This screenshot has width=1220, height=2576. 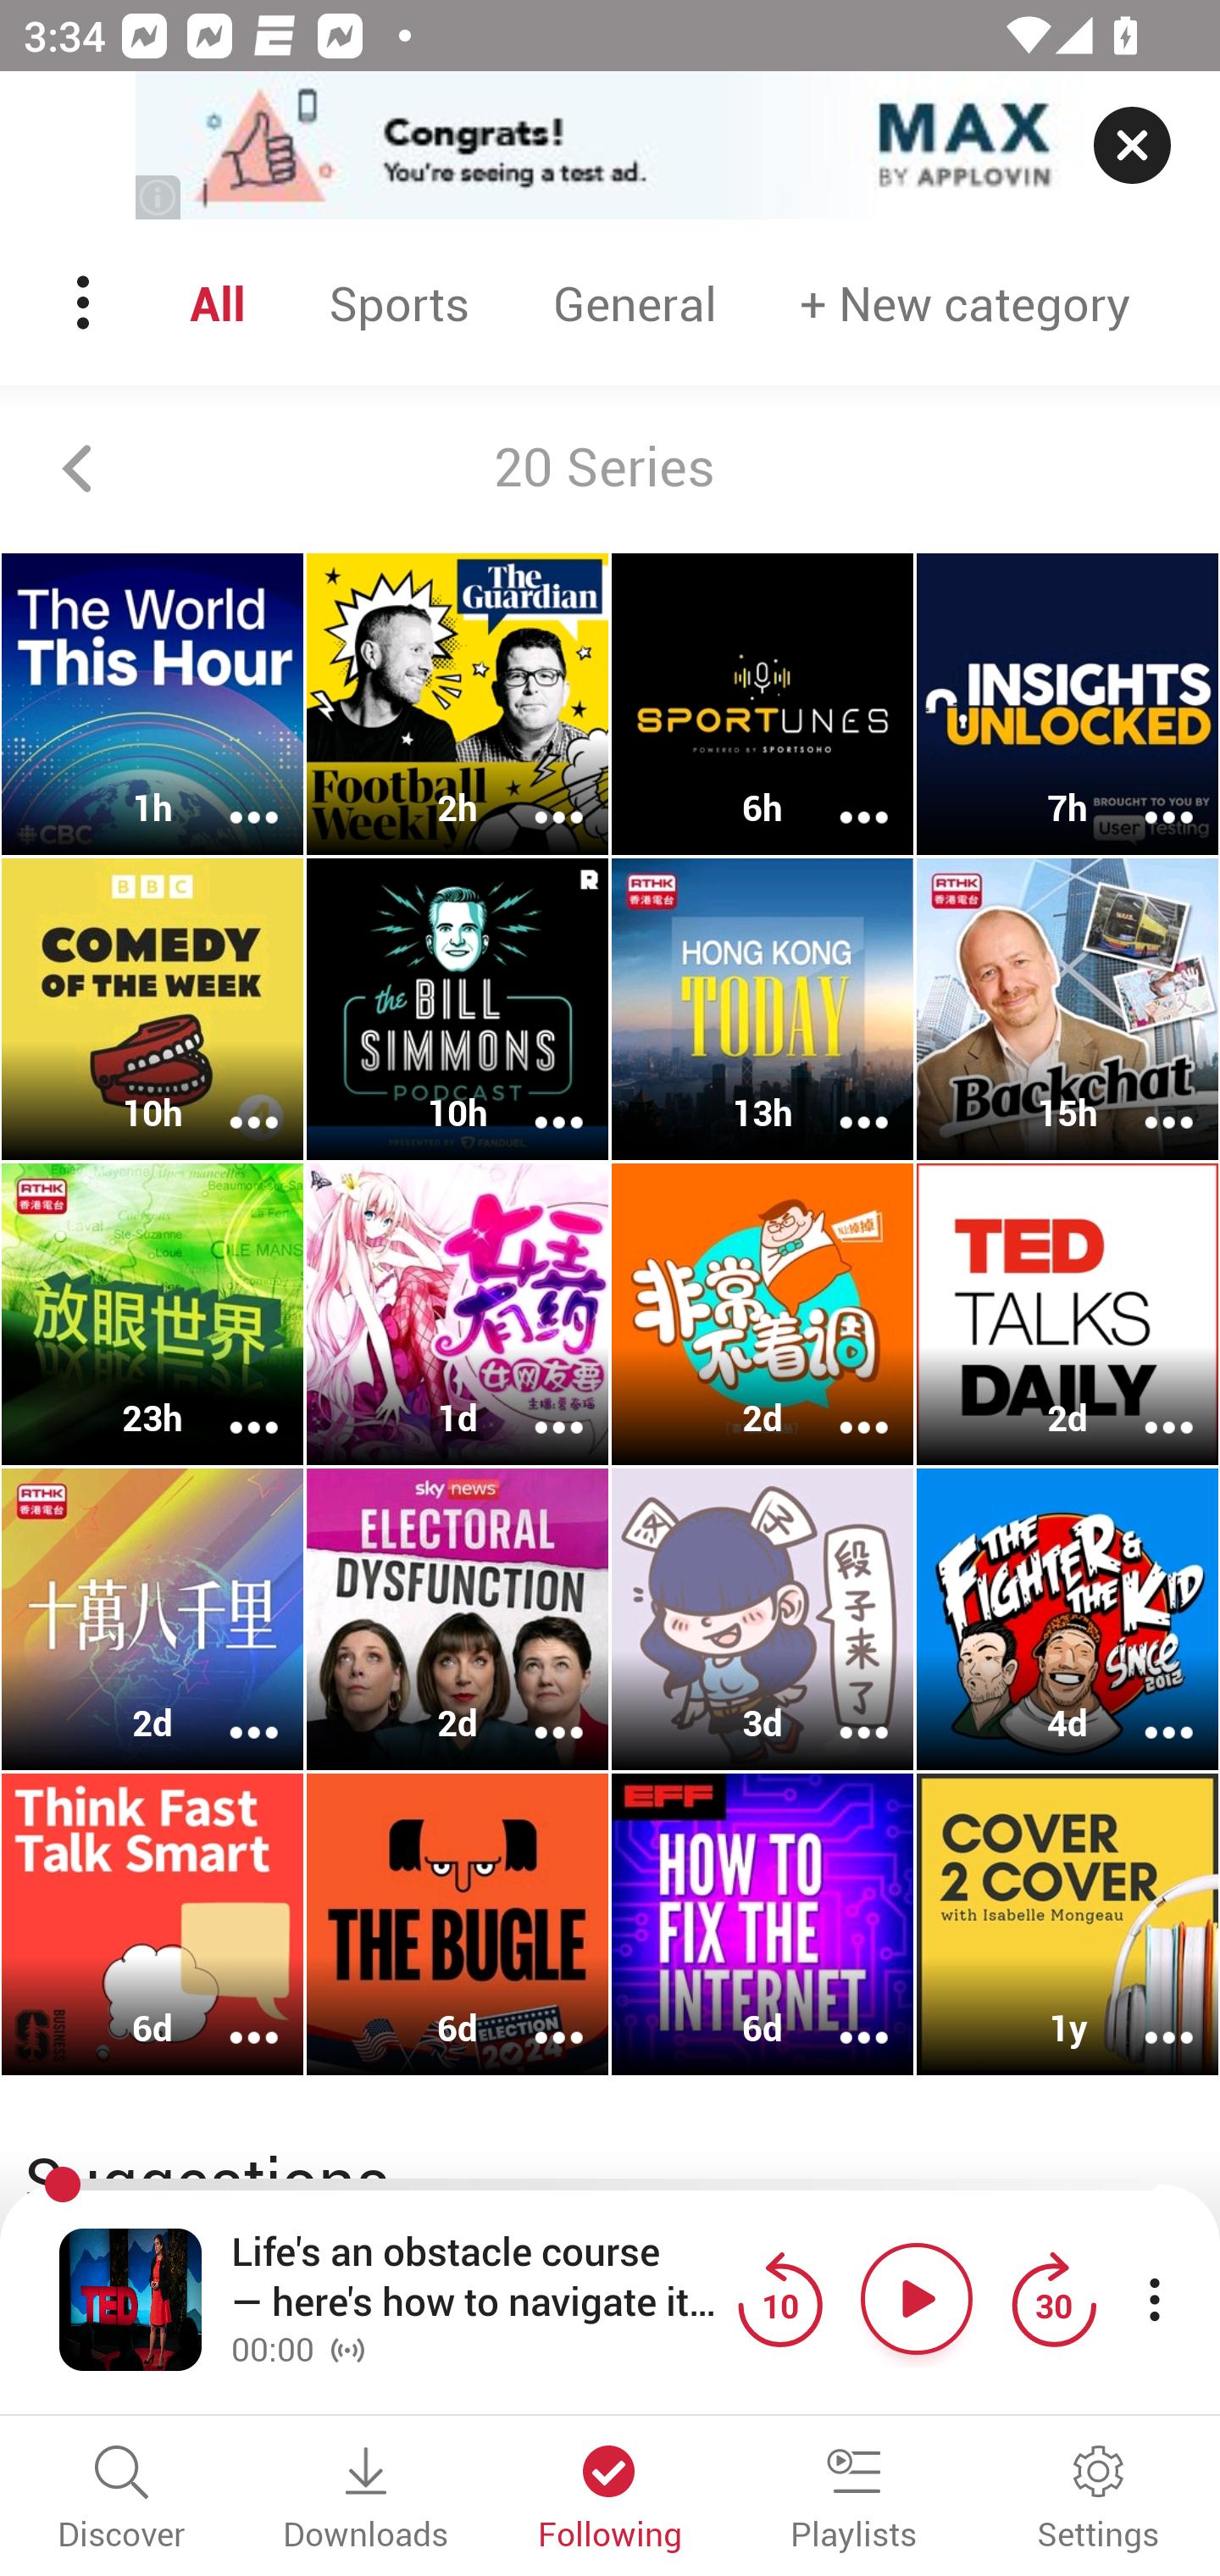 What do you see at coordinates (842, 2017) in the screenshot?
I see `More options` at bounding box center [842, 2017].